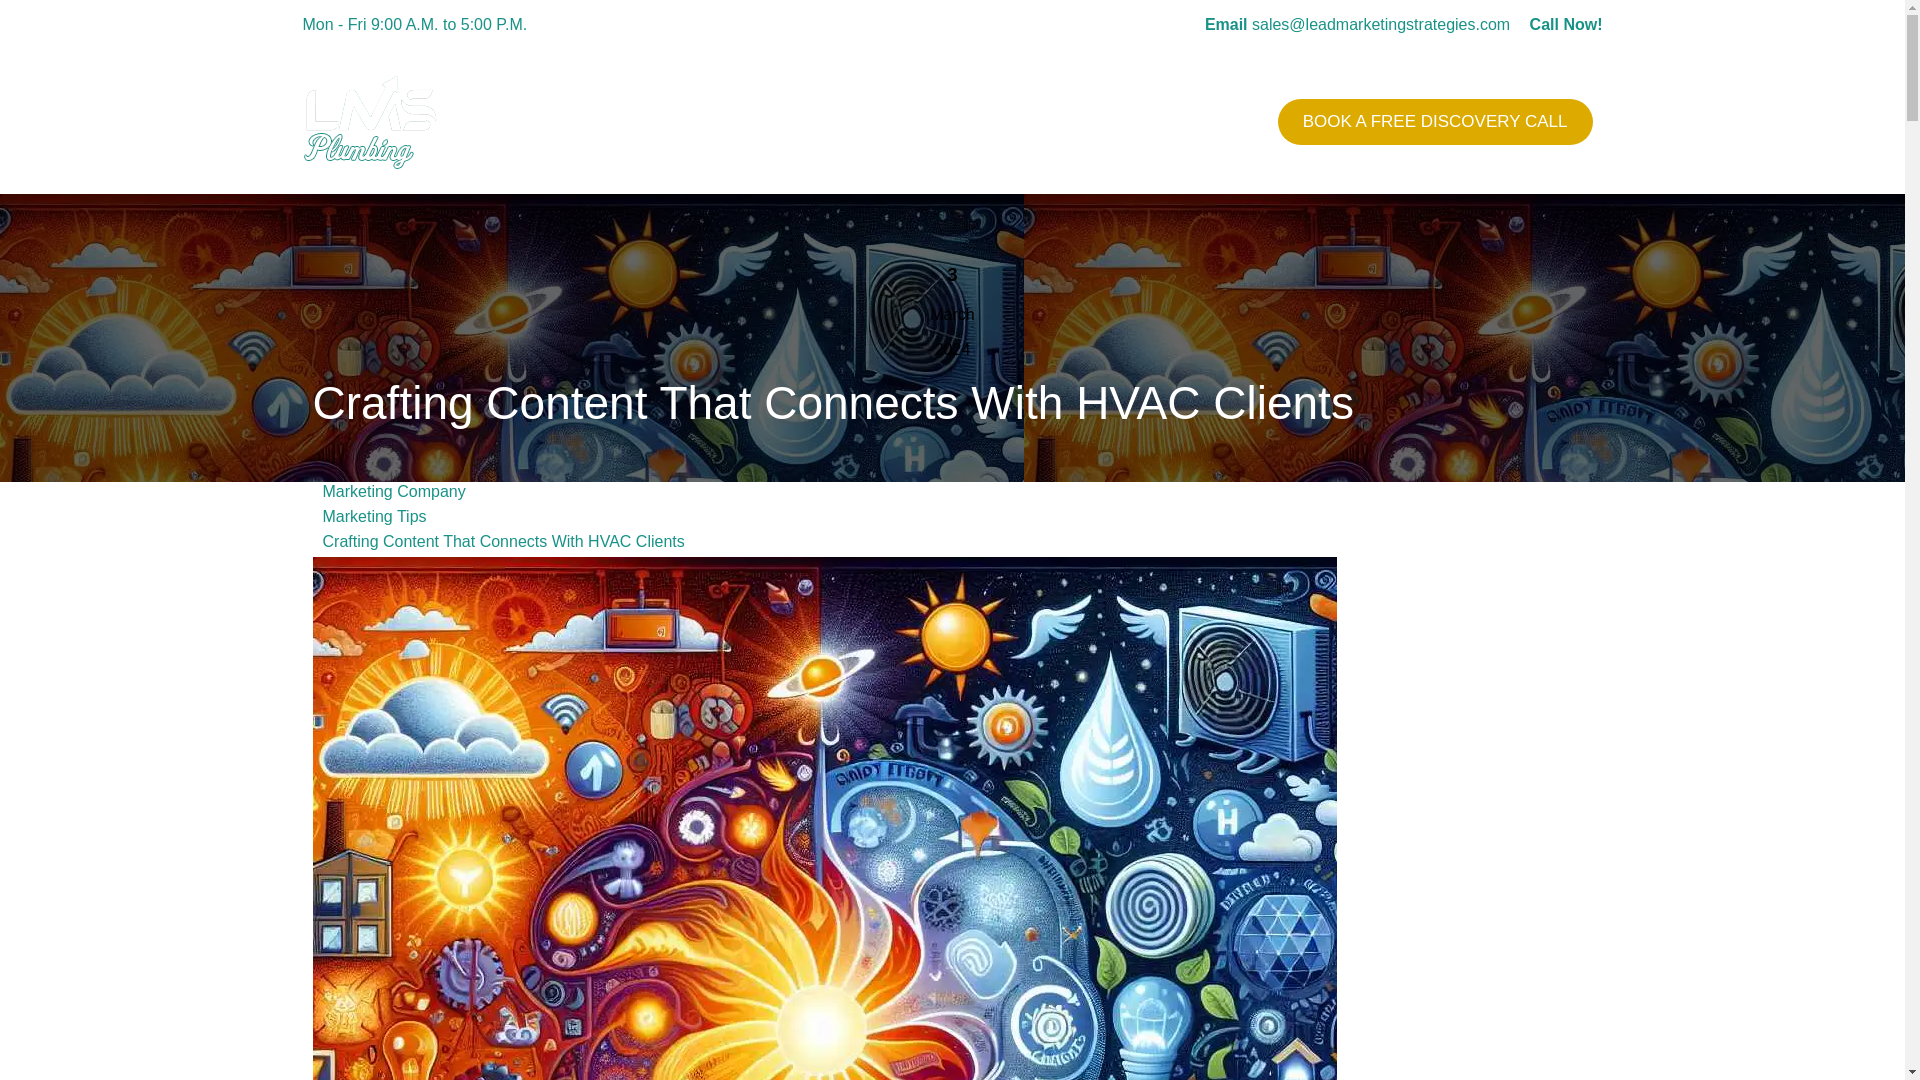  What do you see at coordinates (1217, 121) in the screenshot?
I see `Contact` at bounding box center [1217, 121].